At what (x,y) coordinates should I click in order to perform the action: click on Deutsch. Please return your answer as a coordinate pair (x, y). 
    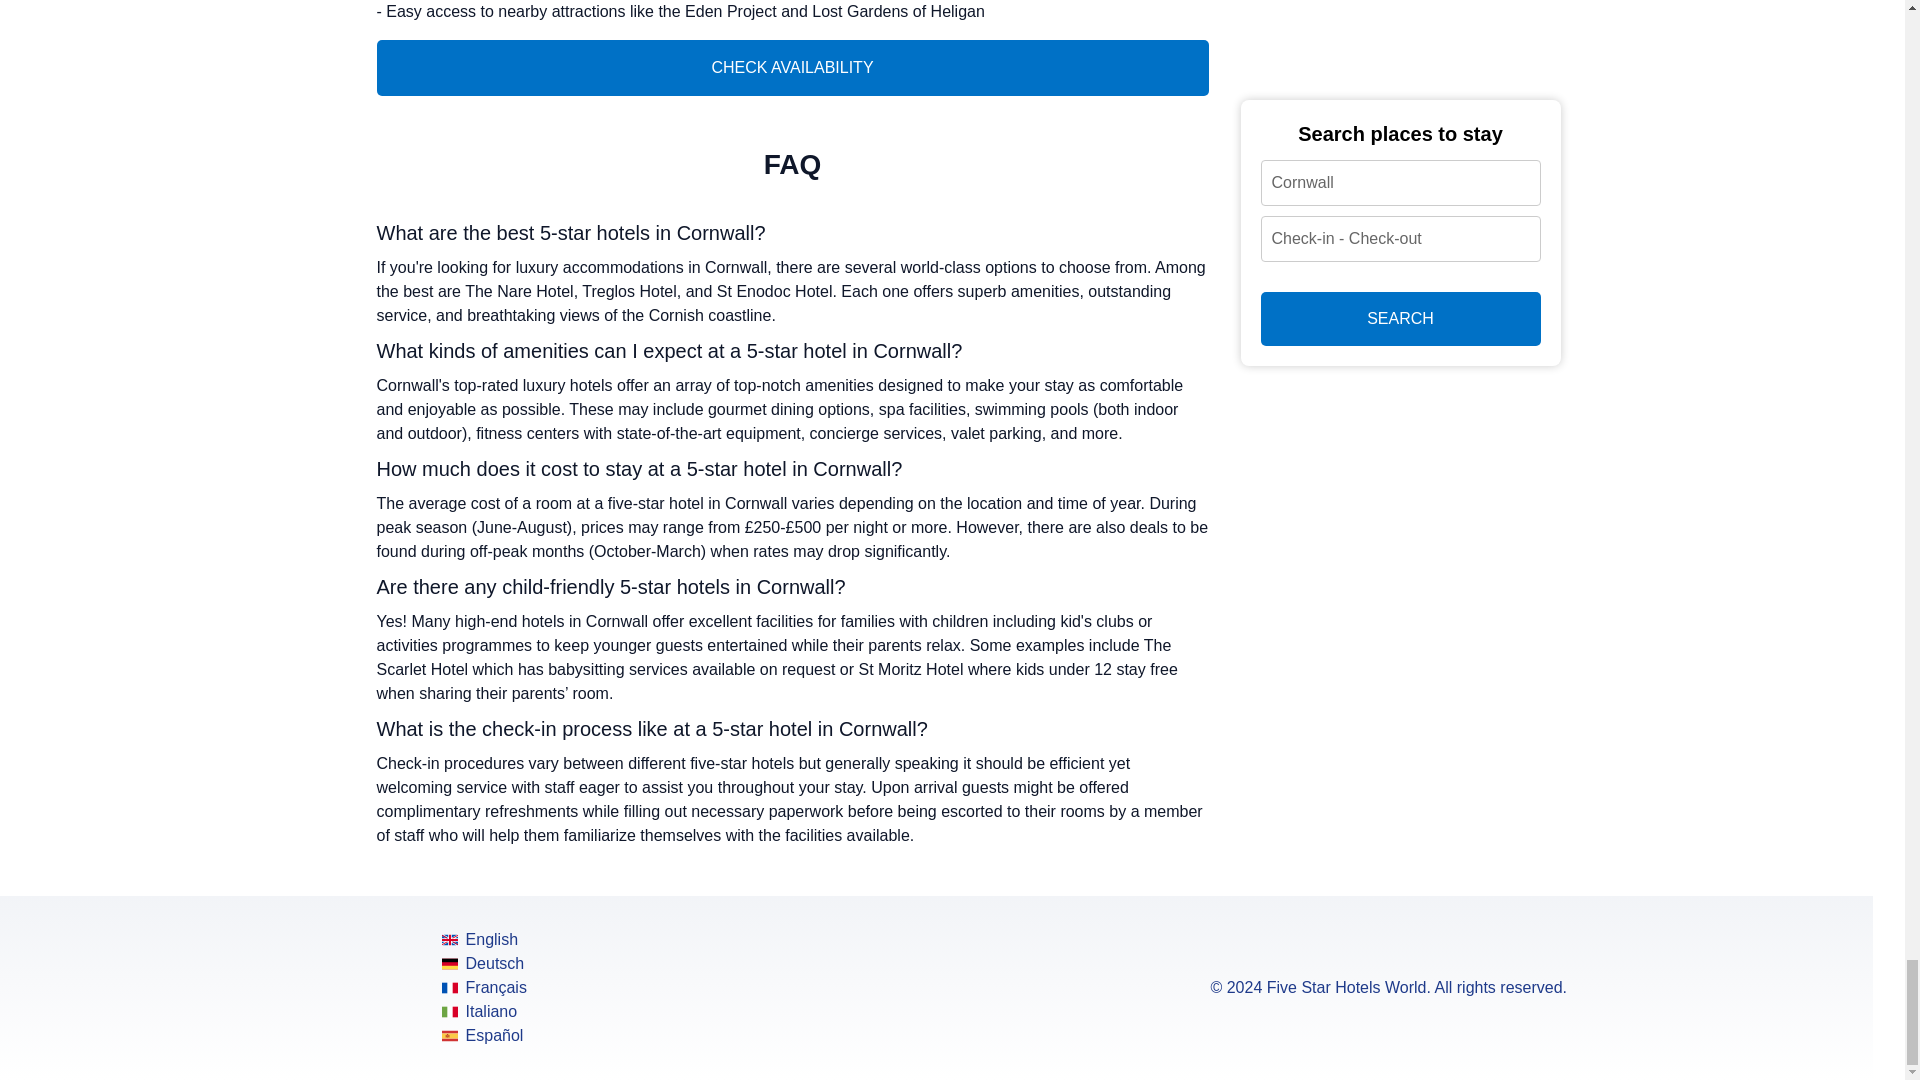
    Looking at the image, I should click on (484, 964).